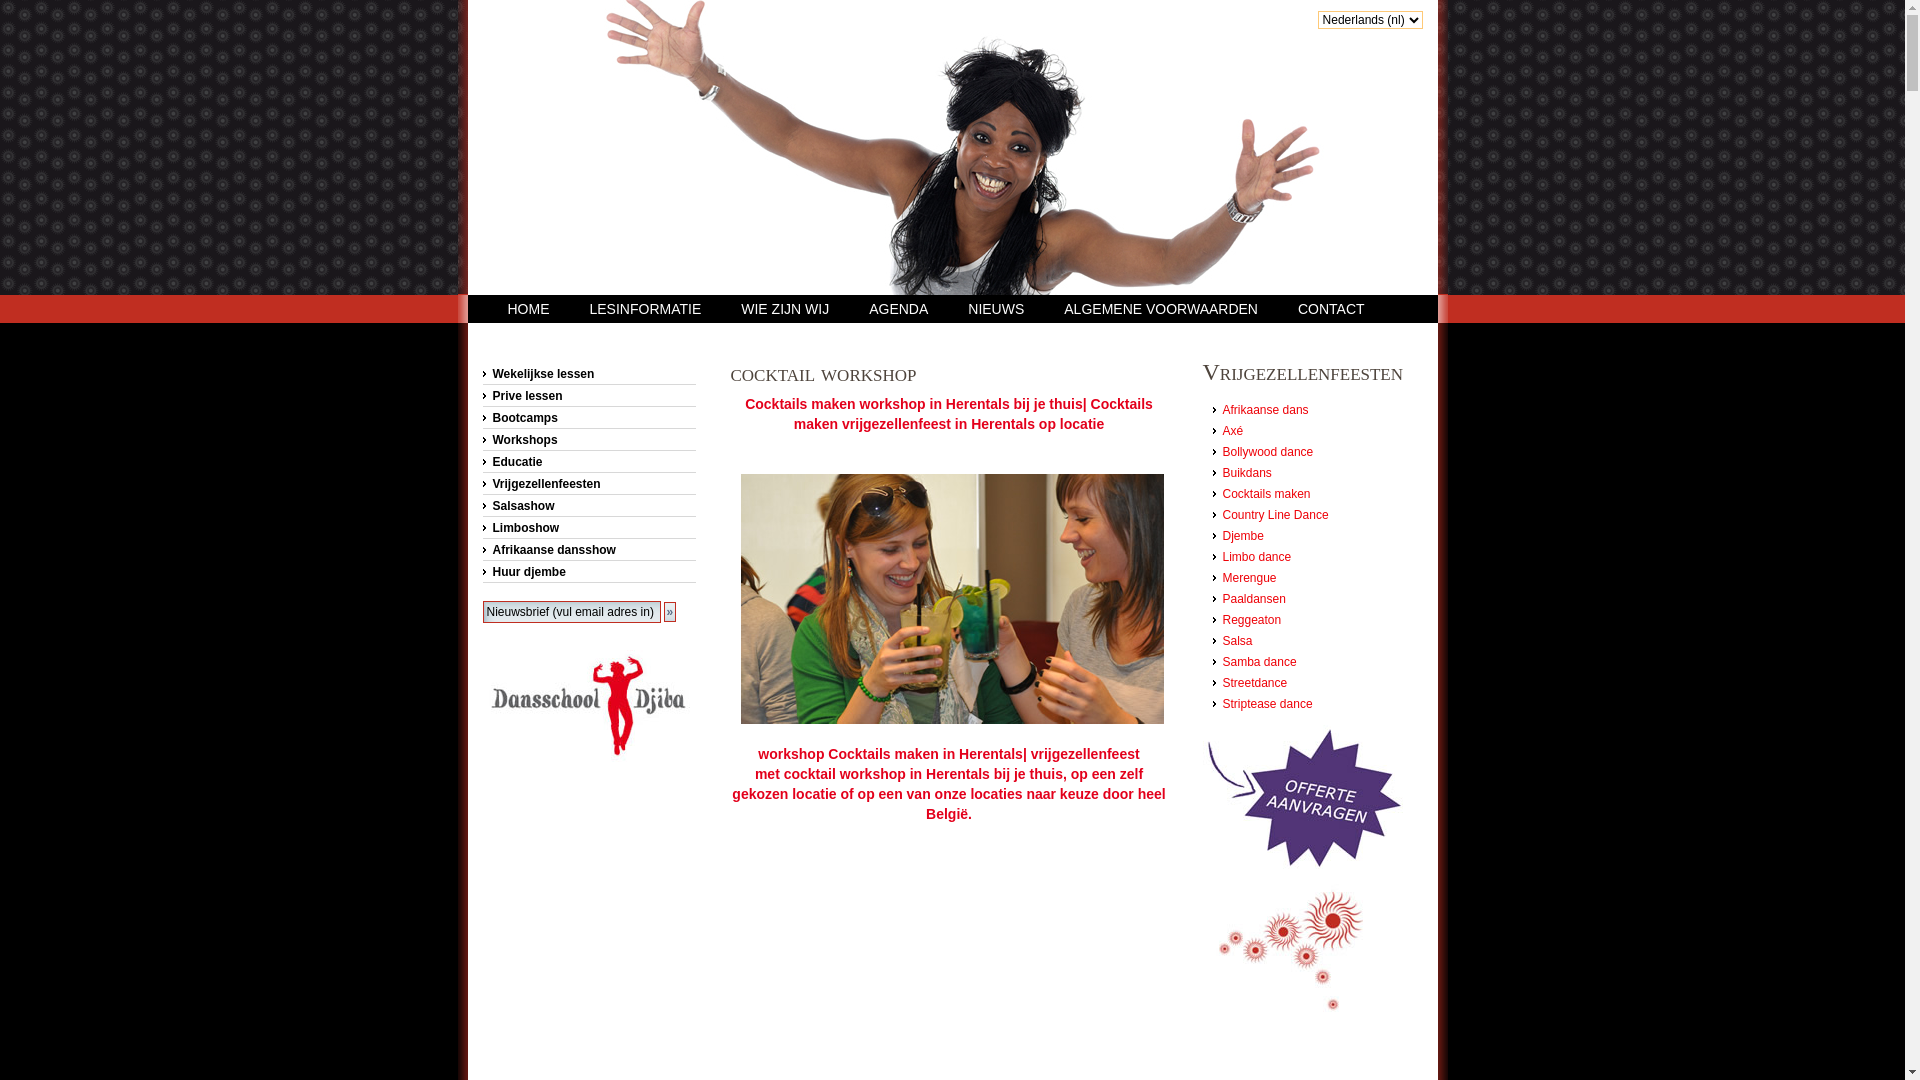  I want to click on  , so click(592, 75).